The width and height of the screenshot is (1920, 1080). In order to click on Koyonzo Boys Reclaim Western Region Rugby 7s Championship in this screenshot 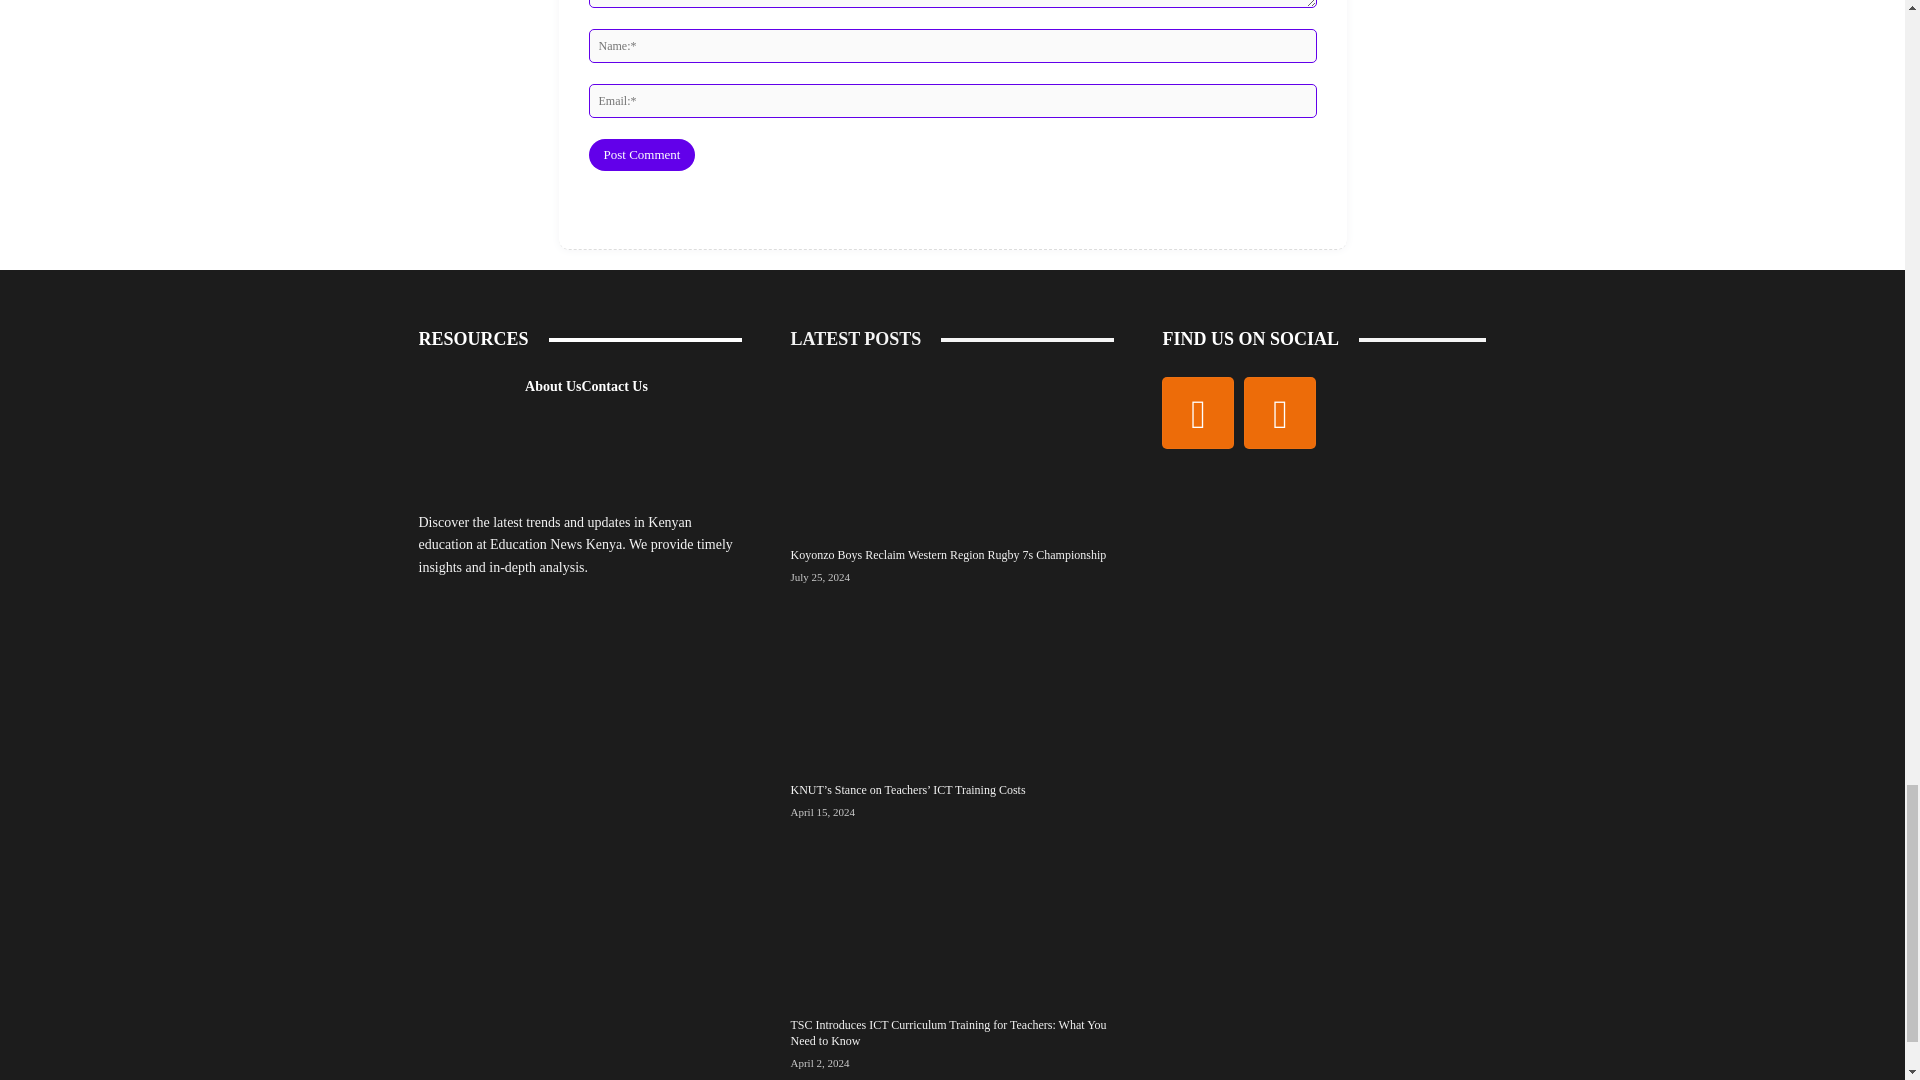, I will do `click(947, 554)`.